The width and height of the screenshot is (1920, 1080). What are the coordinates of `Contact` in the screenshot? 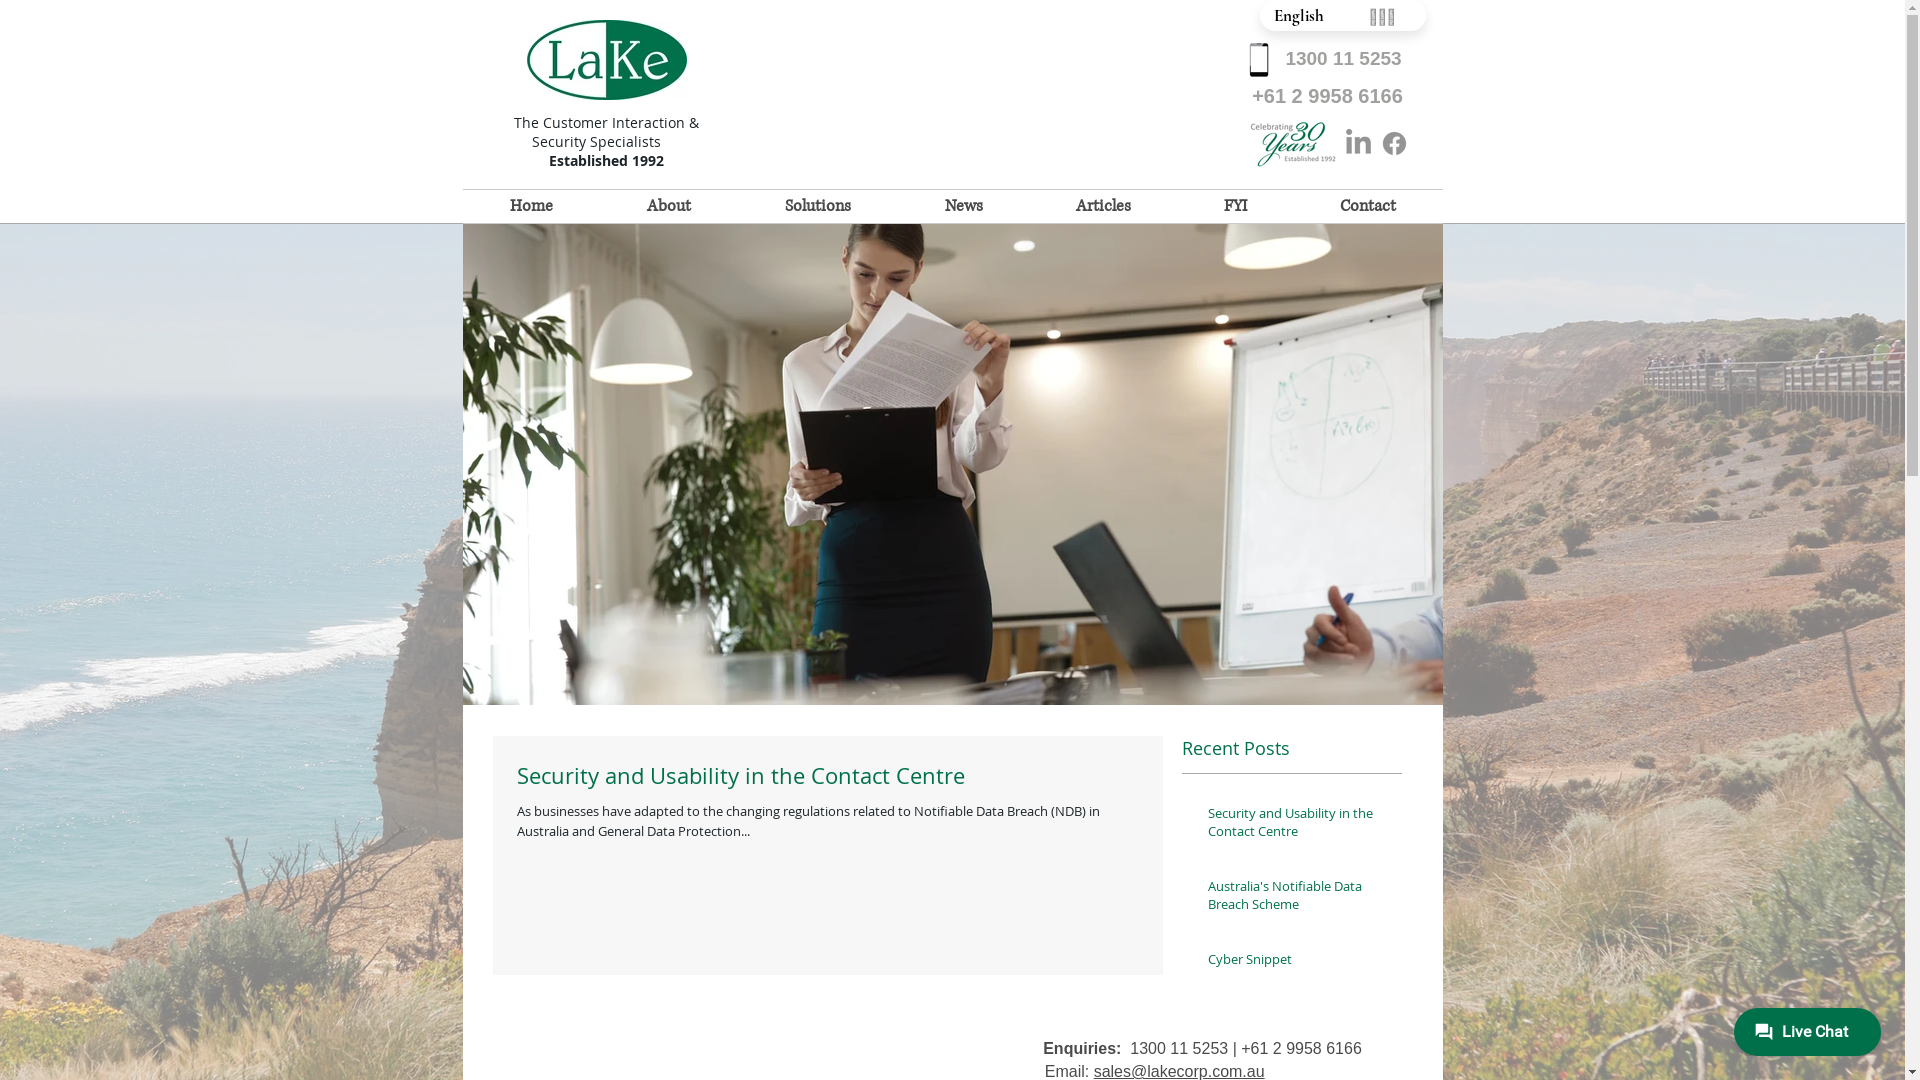 It's located at (1368, 206).